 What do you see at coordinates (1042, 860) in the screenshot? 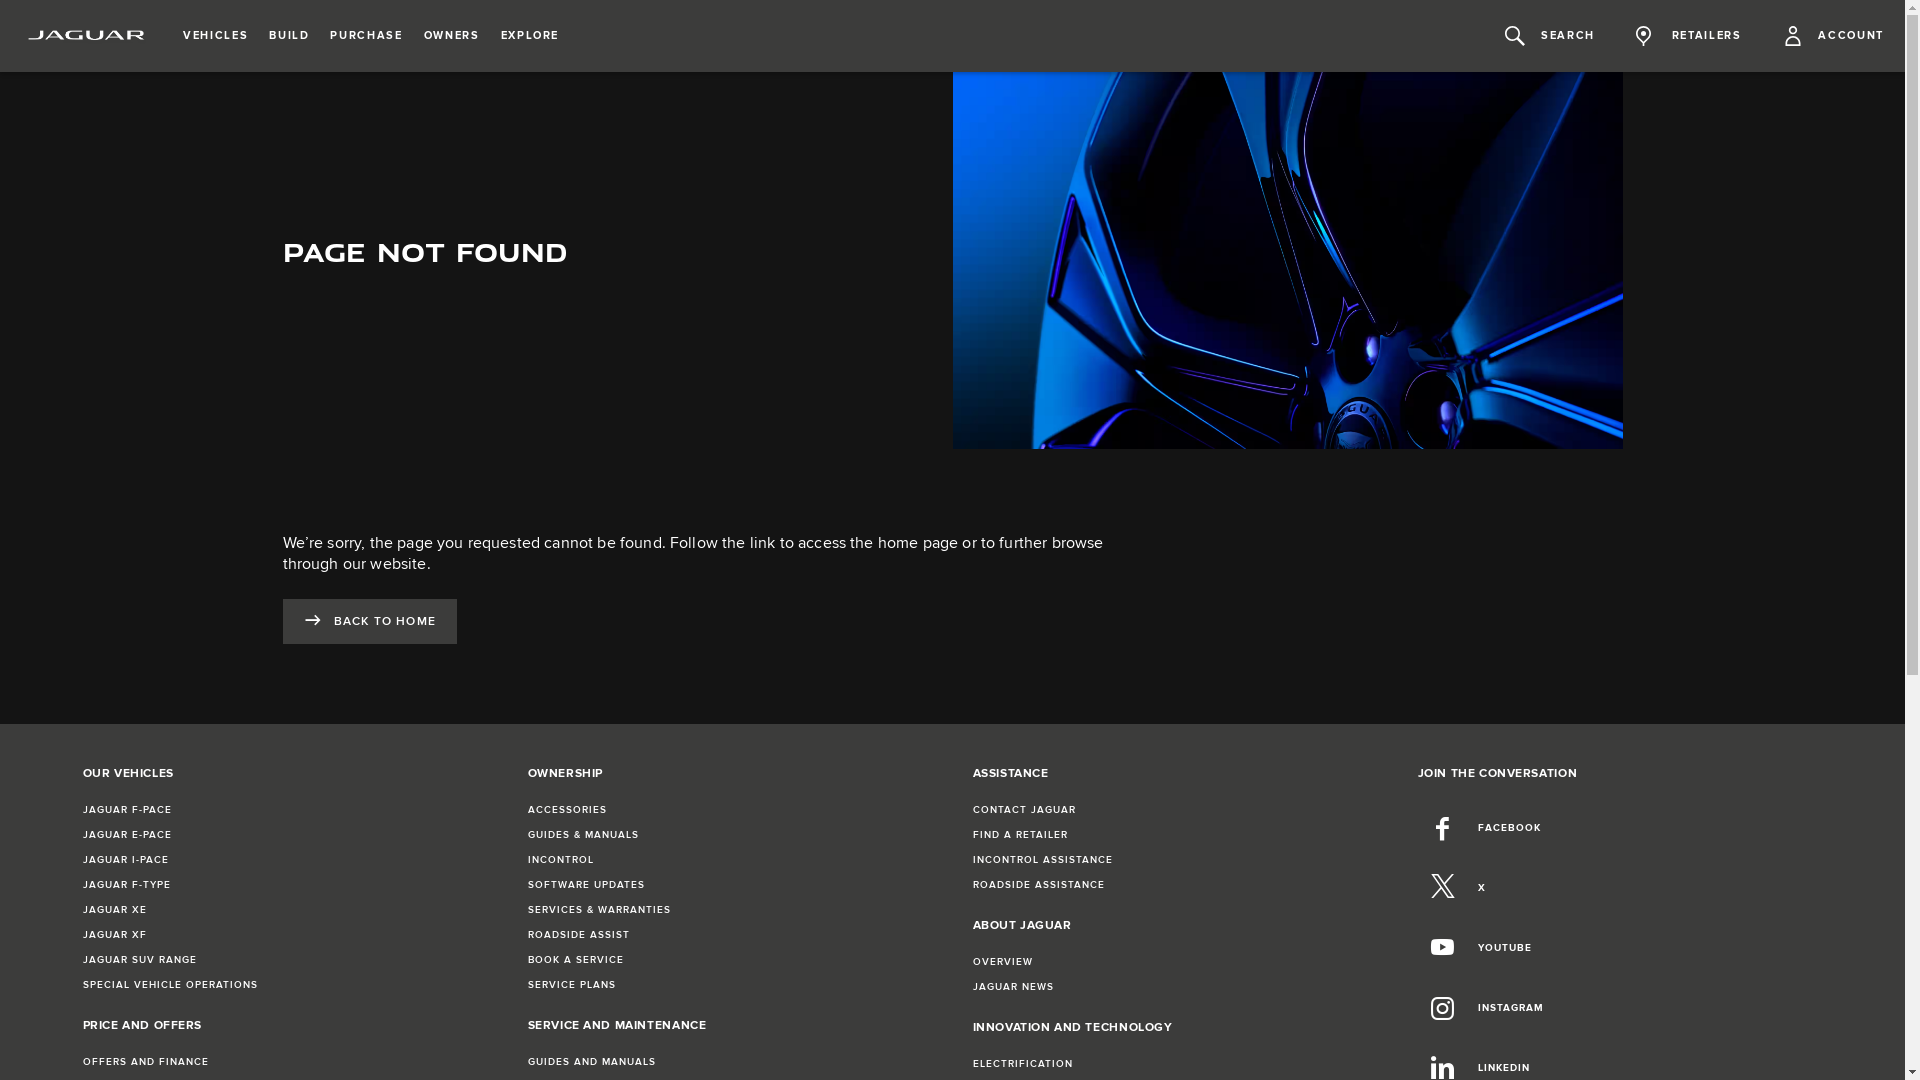
I see `INCONTROL ASSISTANCE` at bounding box center [1042, 860].